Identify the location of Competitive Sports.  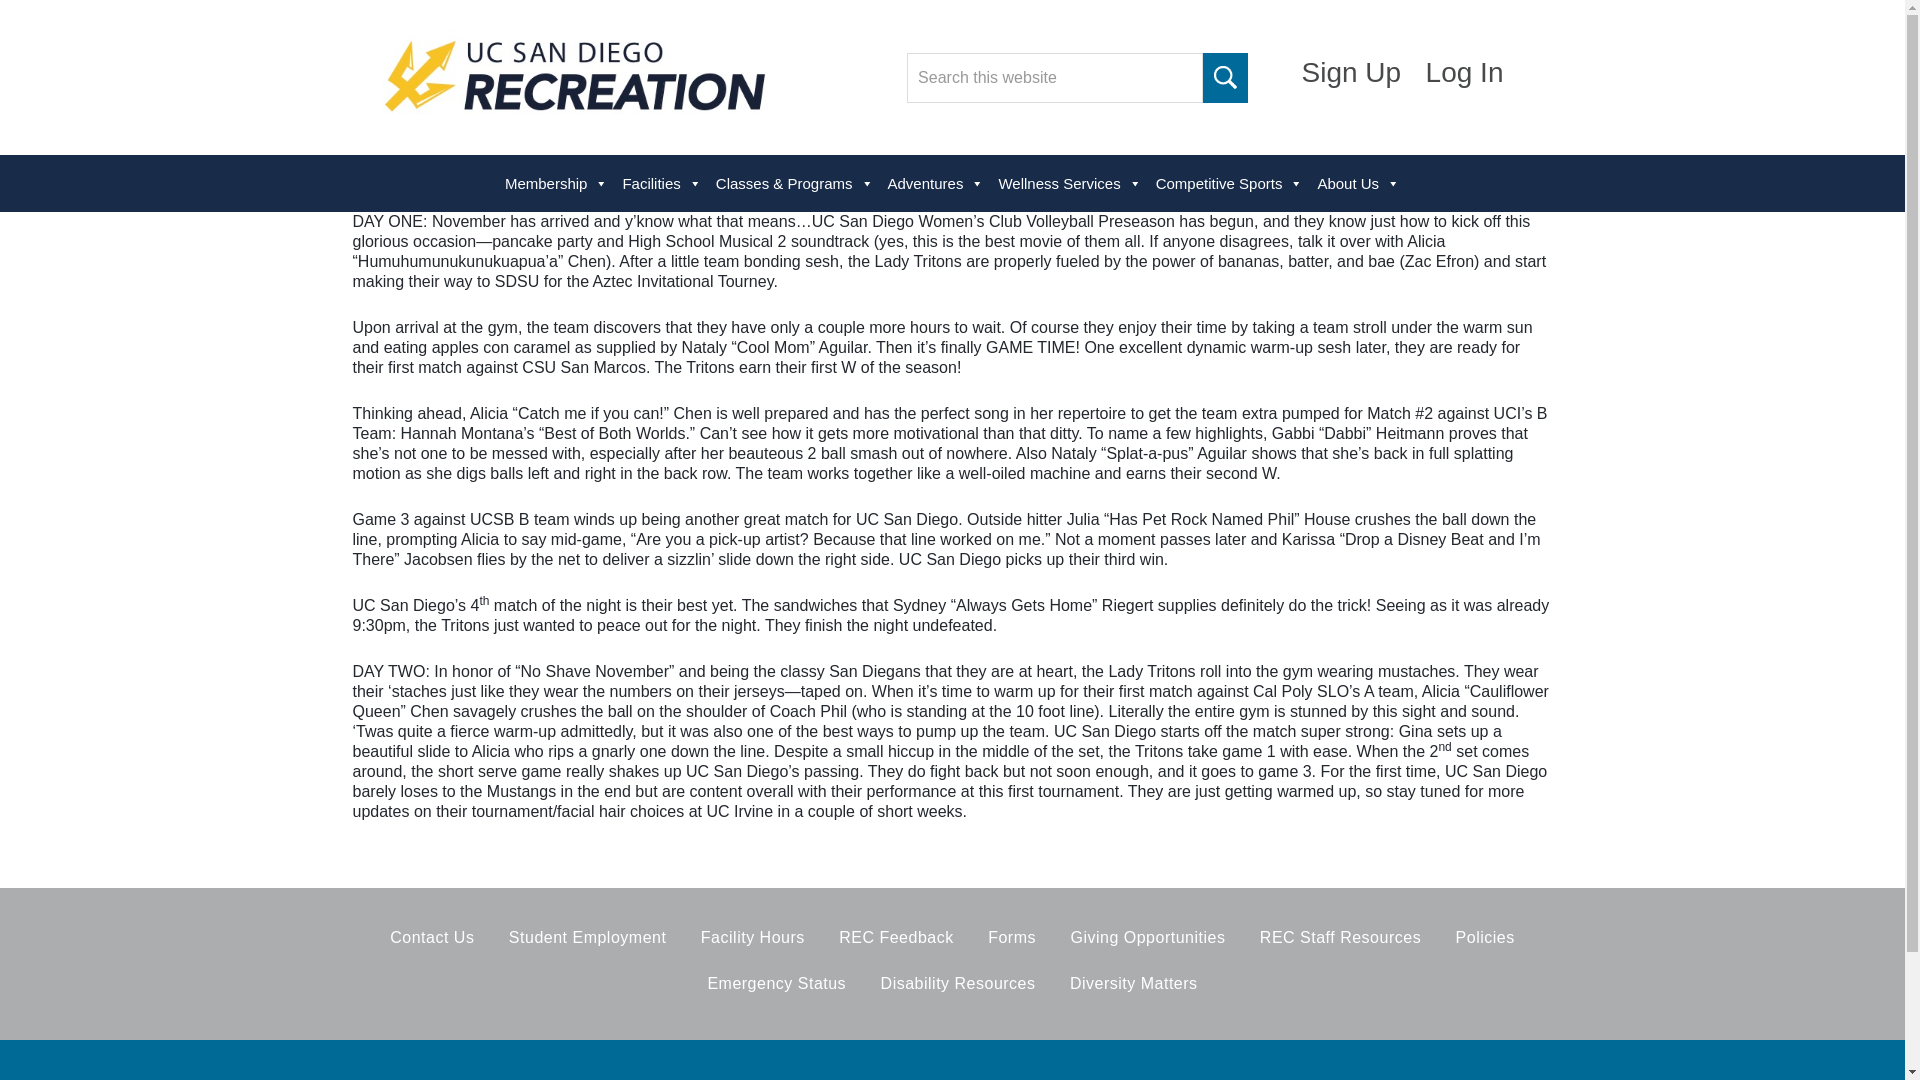
(1230, 183).